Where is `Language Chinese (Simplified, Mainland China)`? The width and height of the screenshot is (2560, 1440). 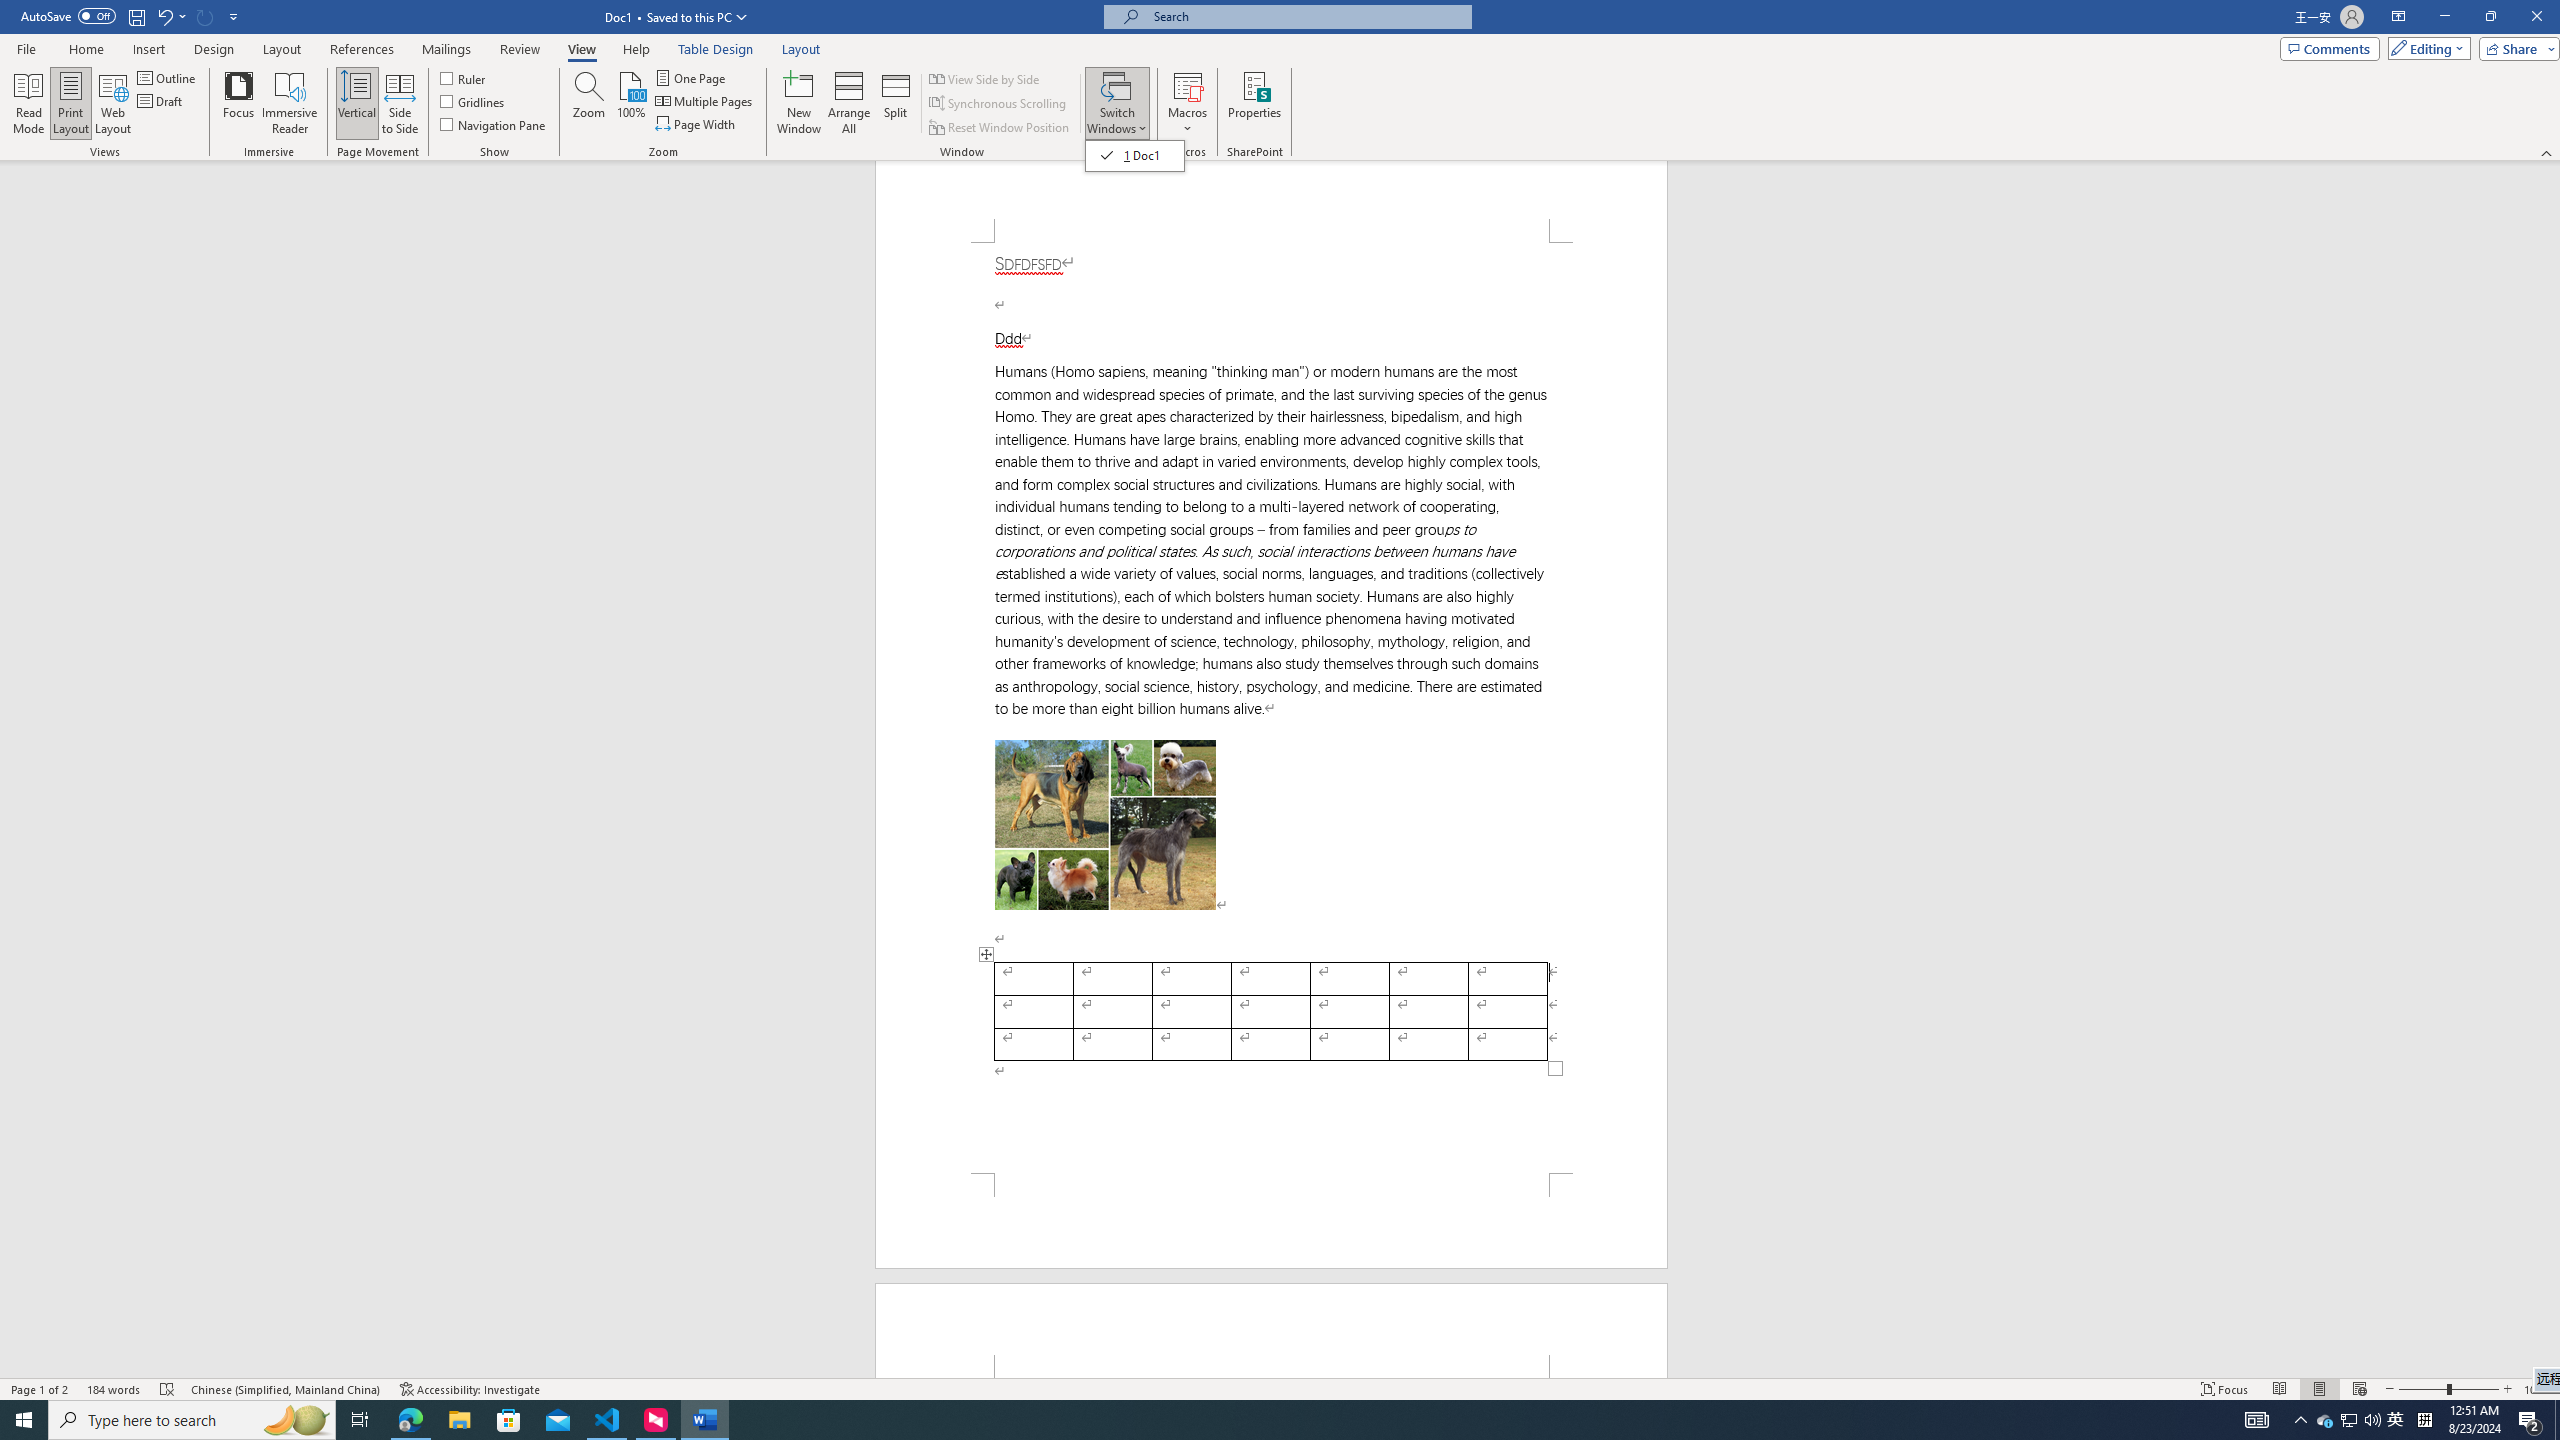
Language Chinese (Simplified, Mainland China) is located at coordinates (286, 1389).